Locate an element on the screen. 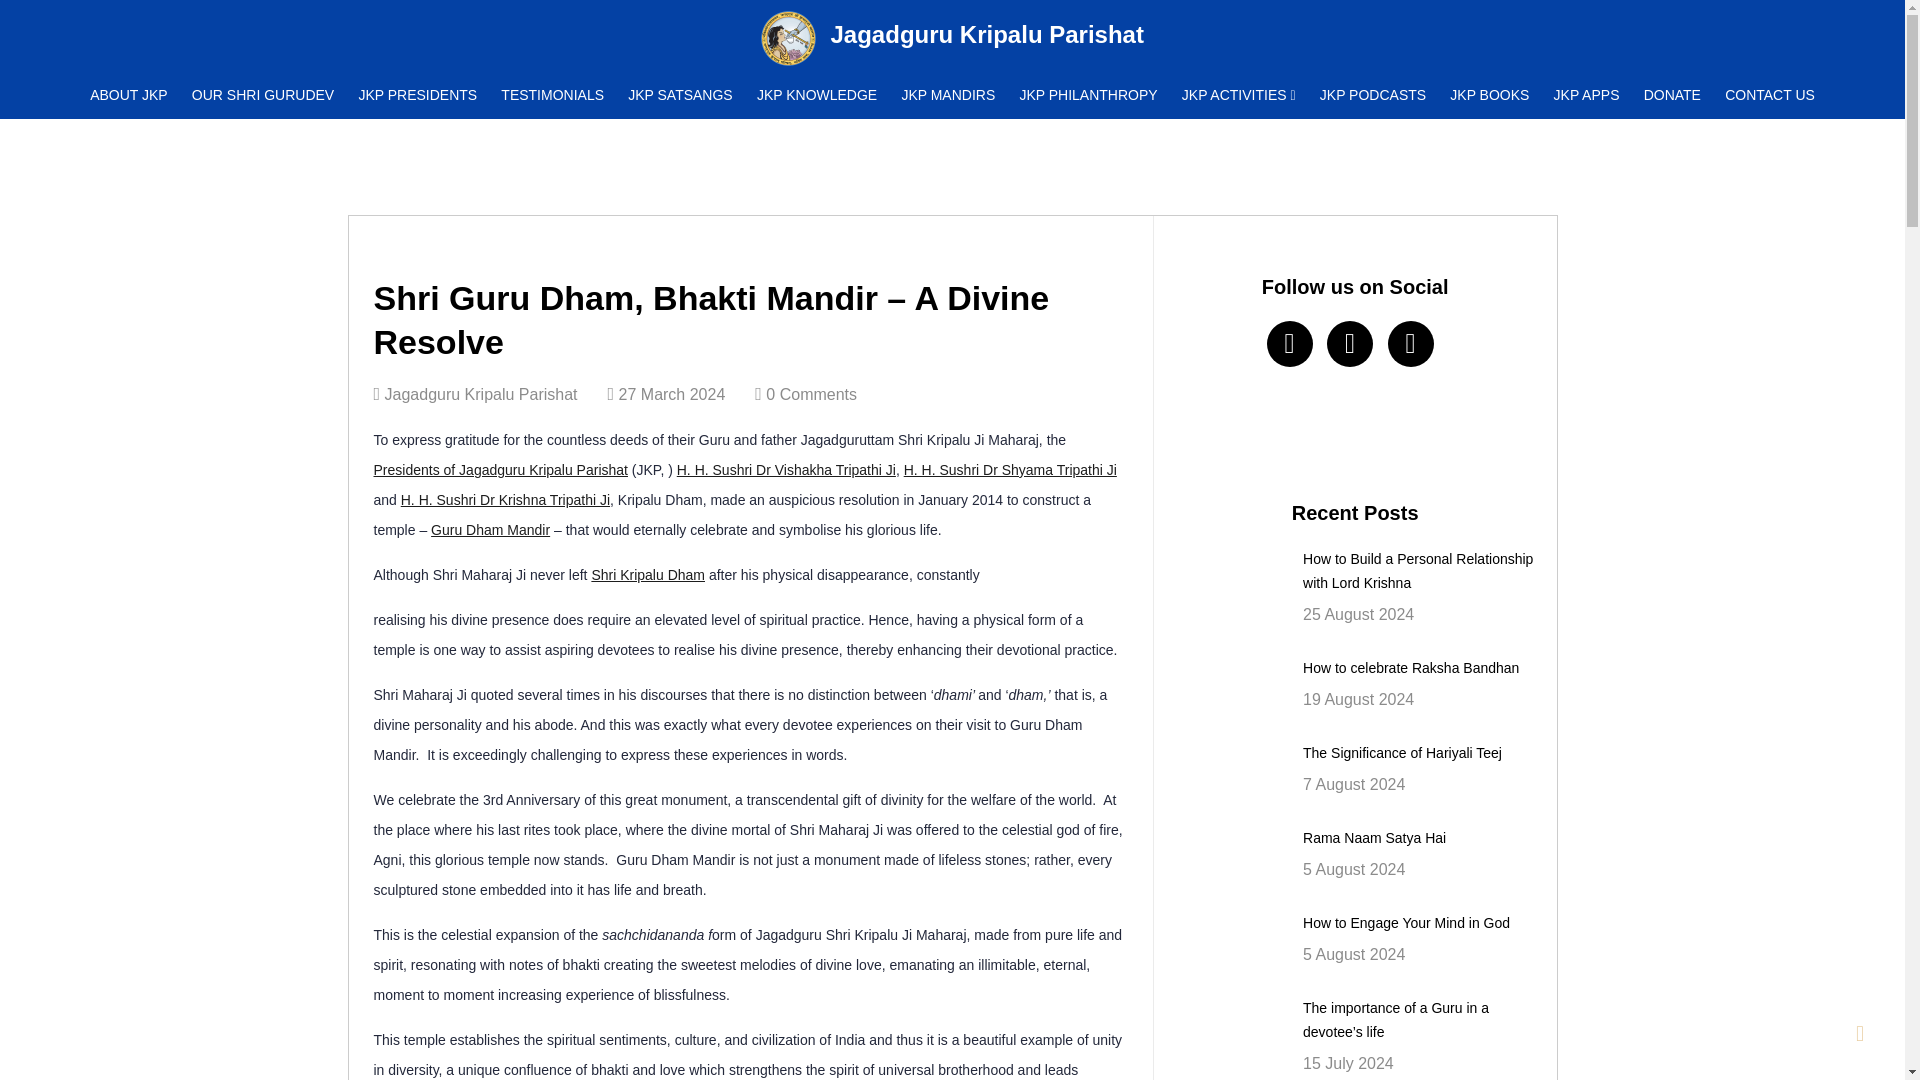 The height and width of the screenshot is (1080, 1920). ABOUT JKP is located at coordinates (129, 94).